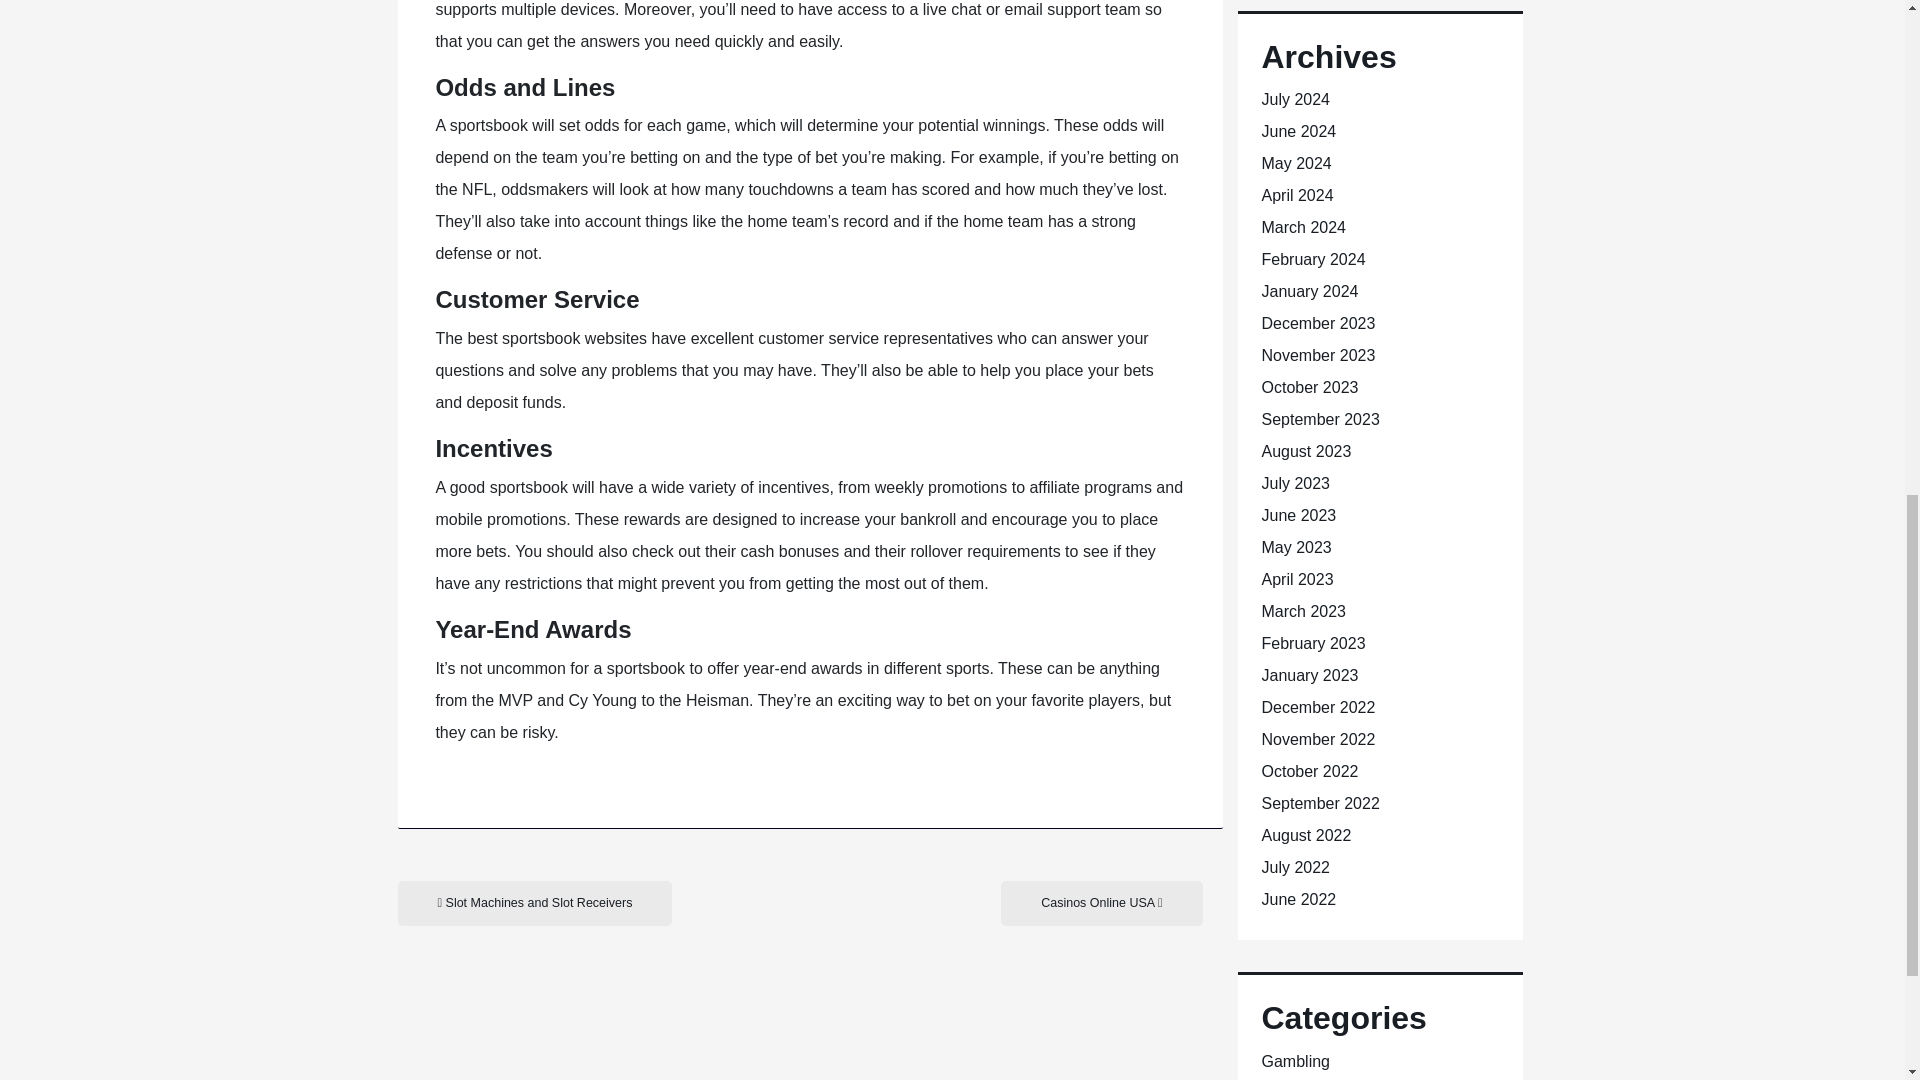 Image resolution: width=1920 pixels, height=1080 pixels. Describe the element at coordinates (1318, 707) in the screenshot. I see `December 2022` at that location.